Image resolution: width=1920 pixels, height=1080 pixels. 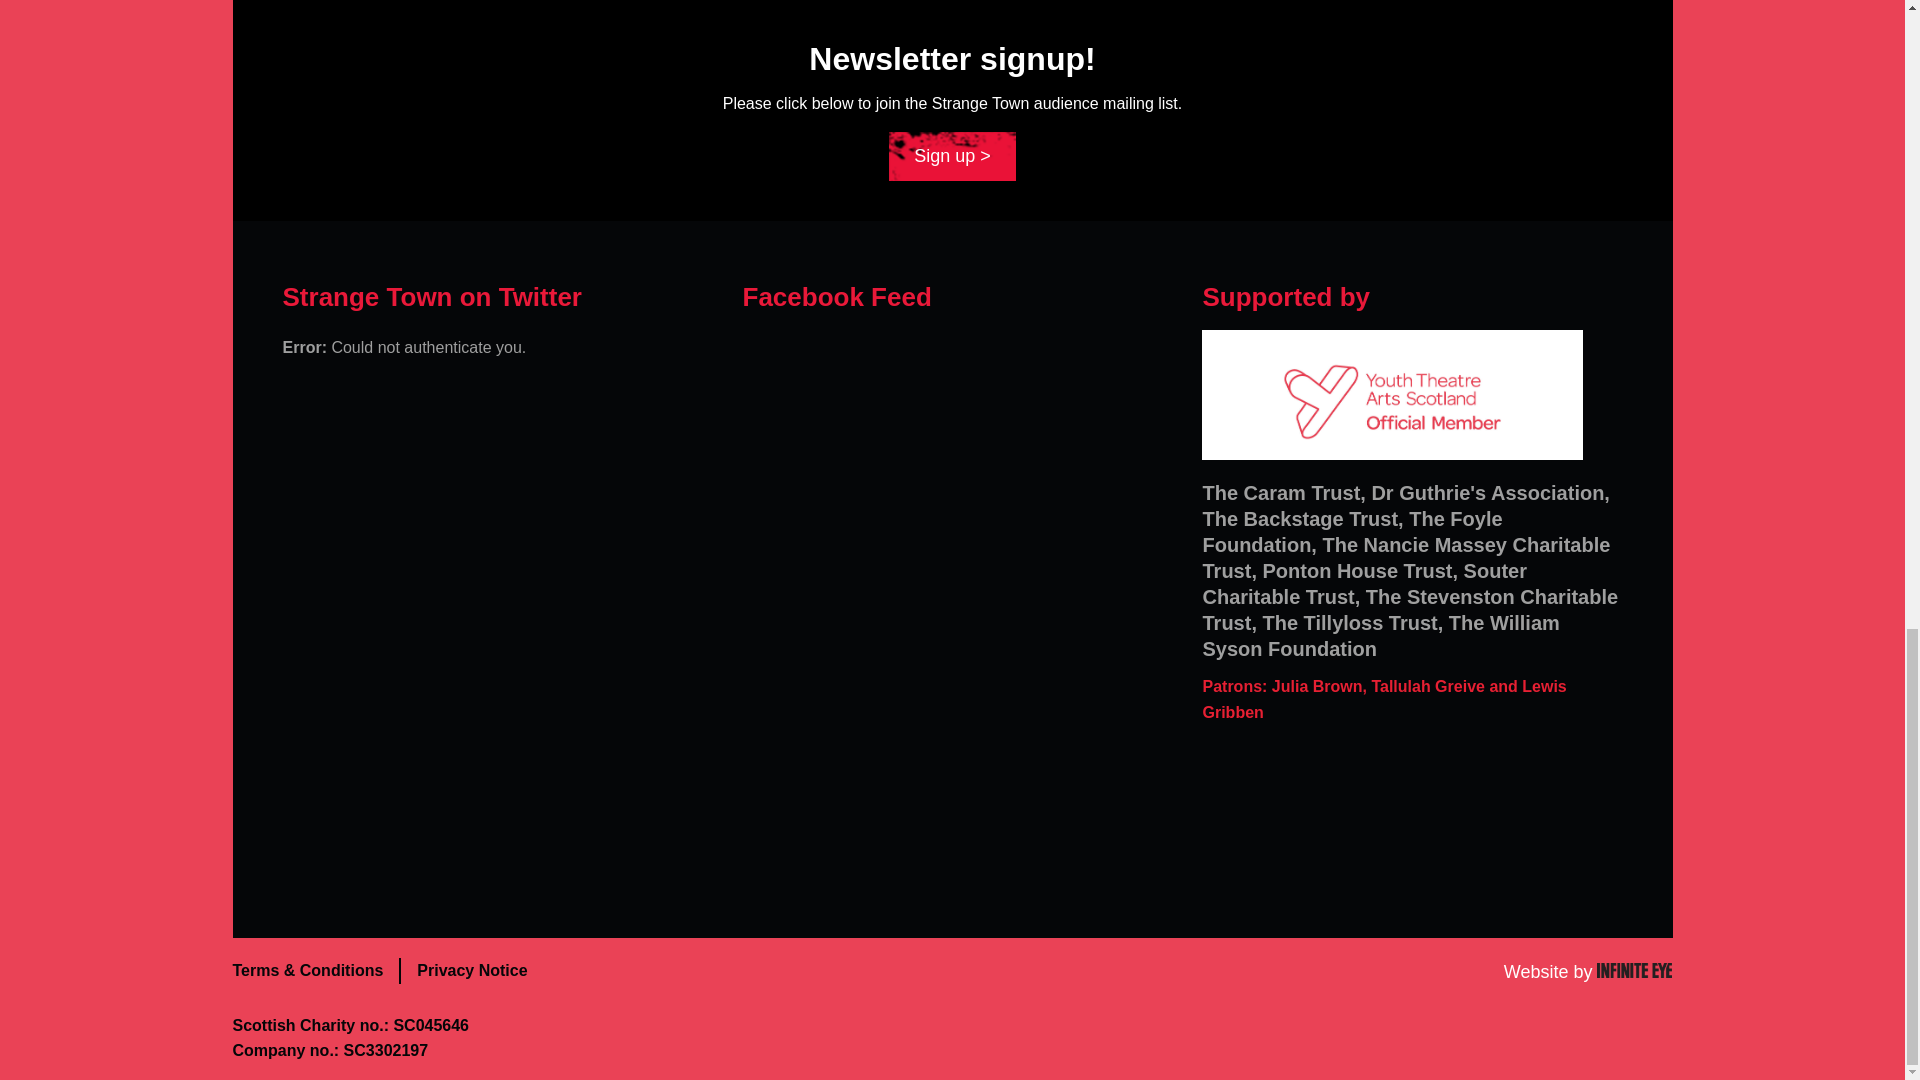 What do you see at coordinates (1588, 972) in the screenshot?
I see `Website by Infinite Eye` at bounding box center [1588, 972].